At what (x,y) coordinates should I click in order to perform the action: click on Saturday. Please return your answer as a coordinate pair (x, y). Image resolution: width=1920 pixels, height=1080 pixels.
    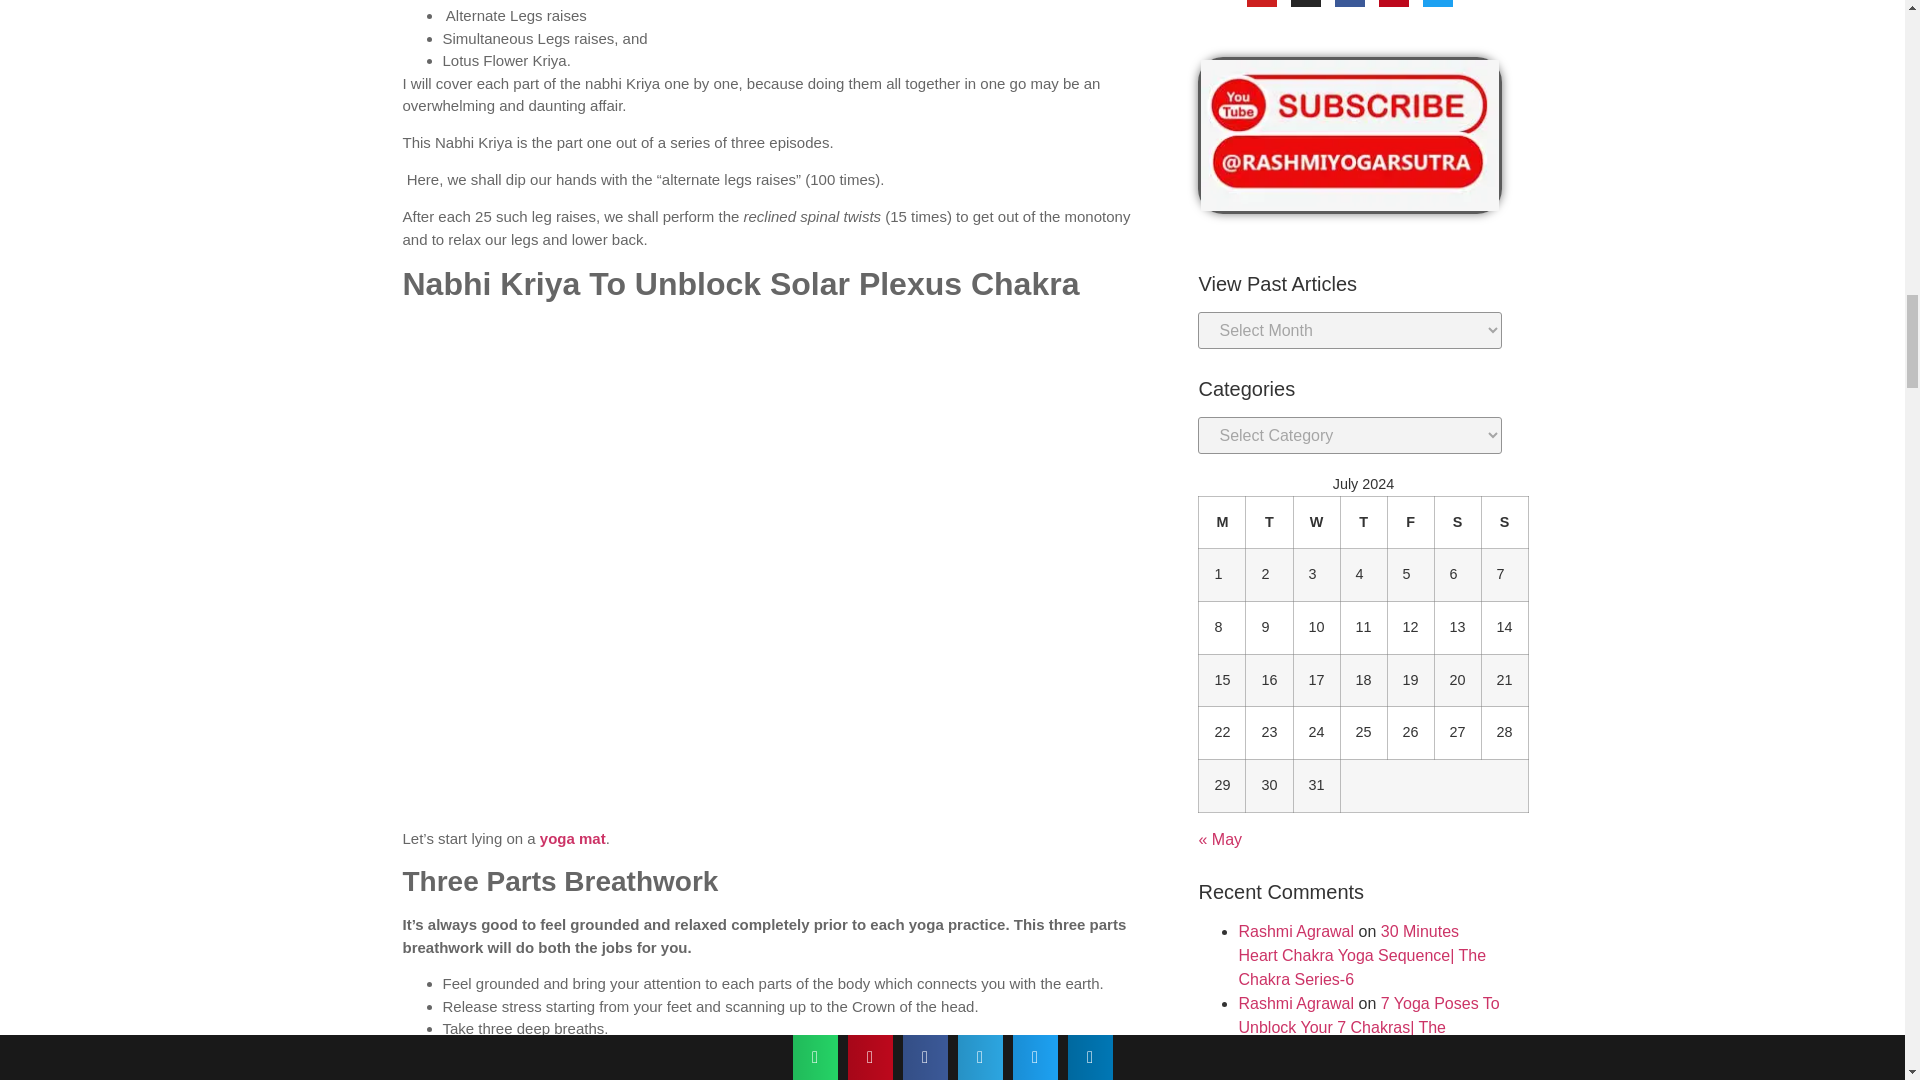
    Looking at the image, I should click on (1457, 522).